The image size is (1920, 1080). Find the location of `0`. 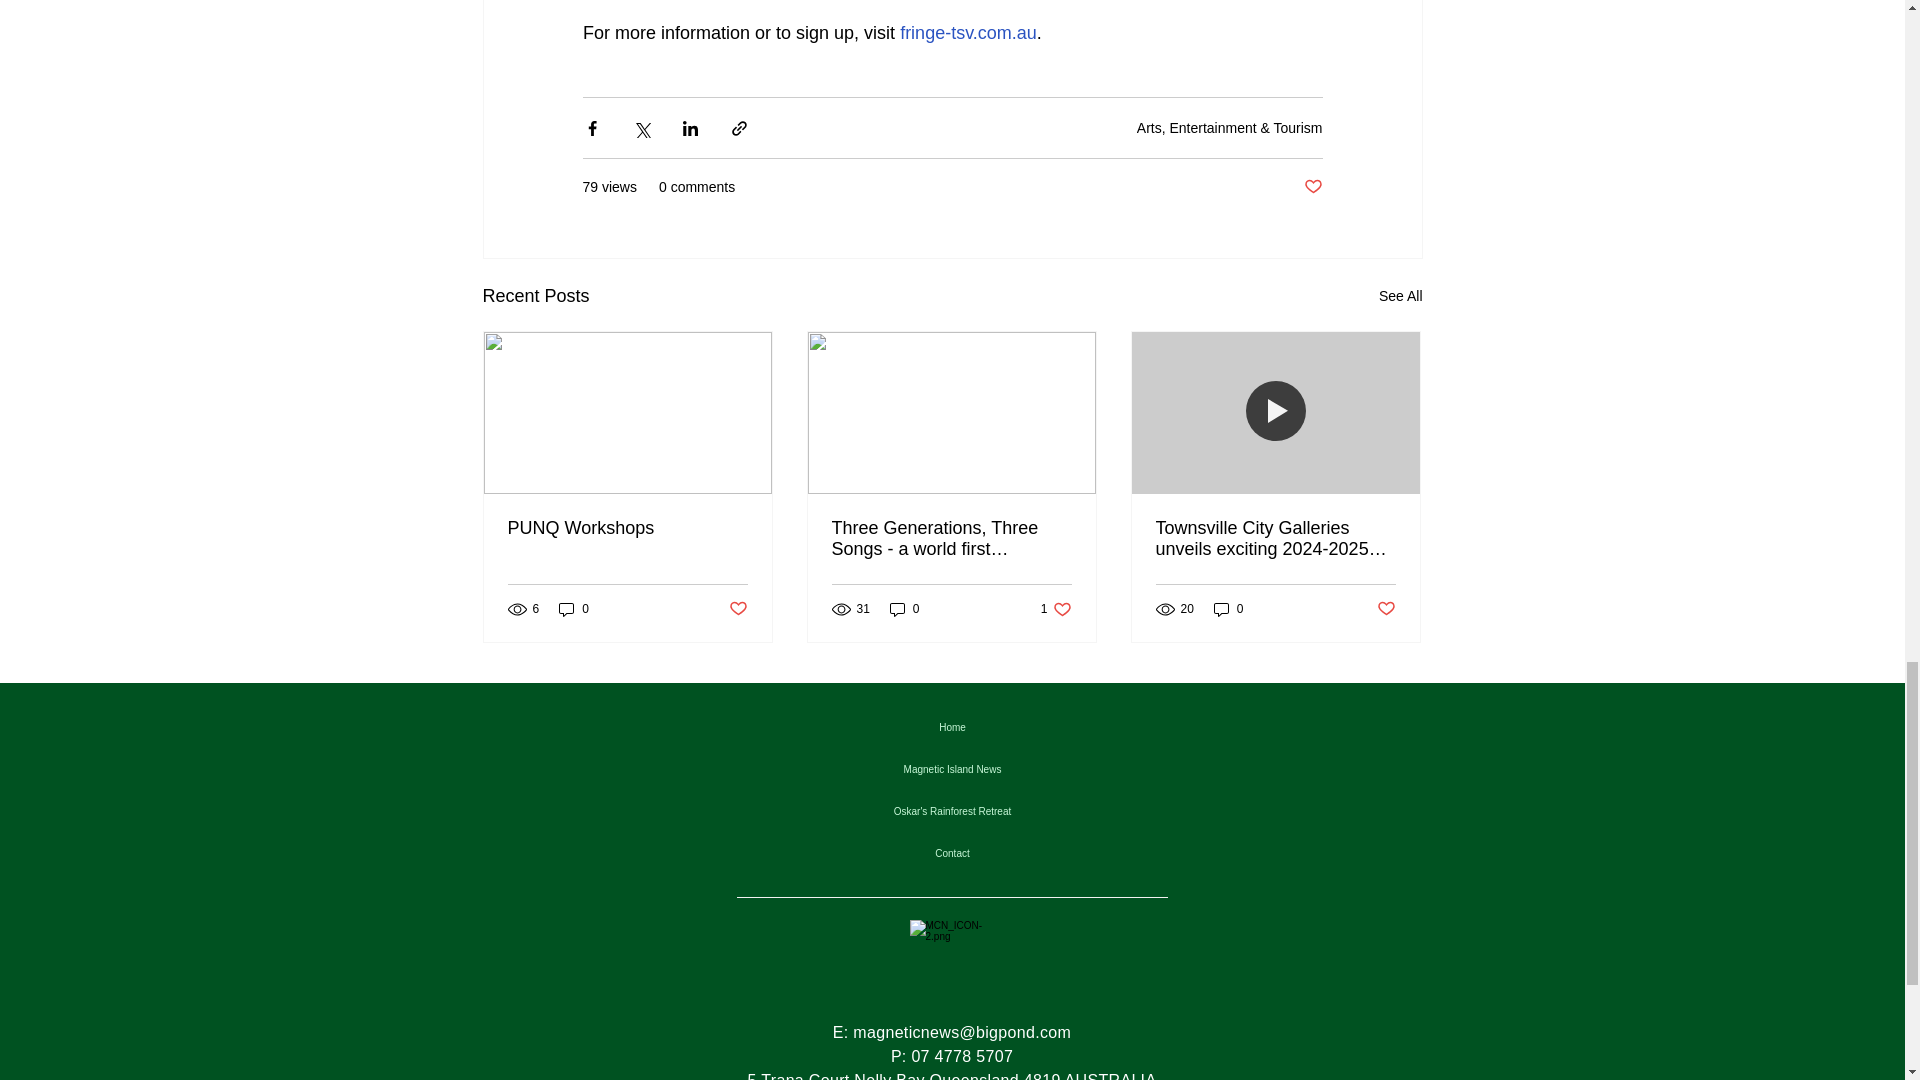

0 is located at coordinates (1386, 609).